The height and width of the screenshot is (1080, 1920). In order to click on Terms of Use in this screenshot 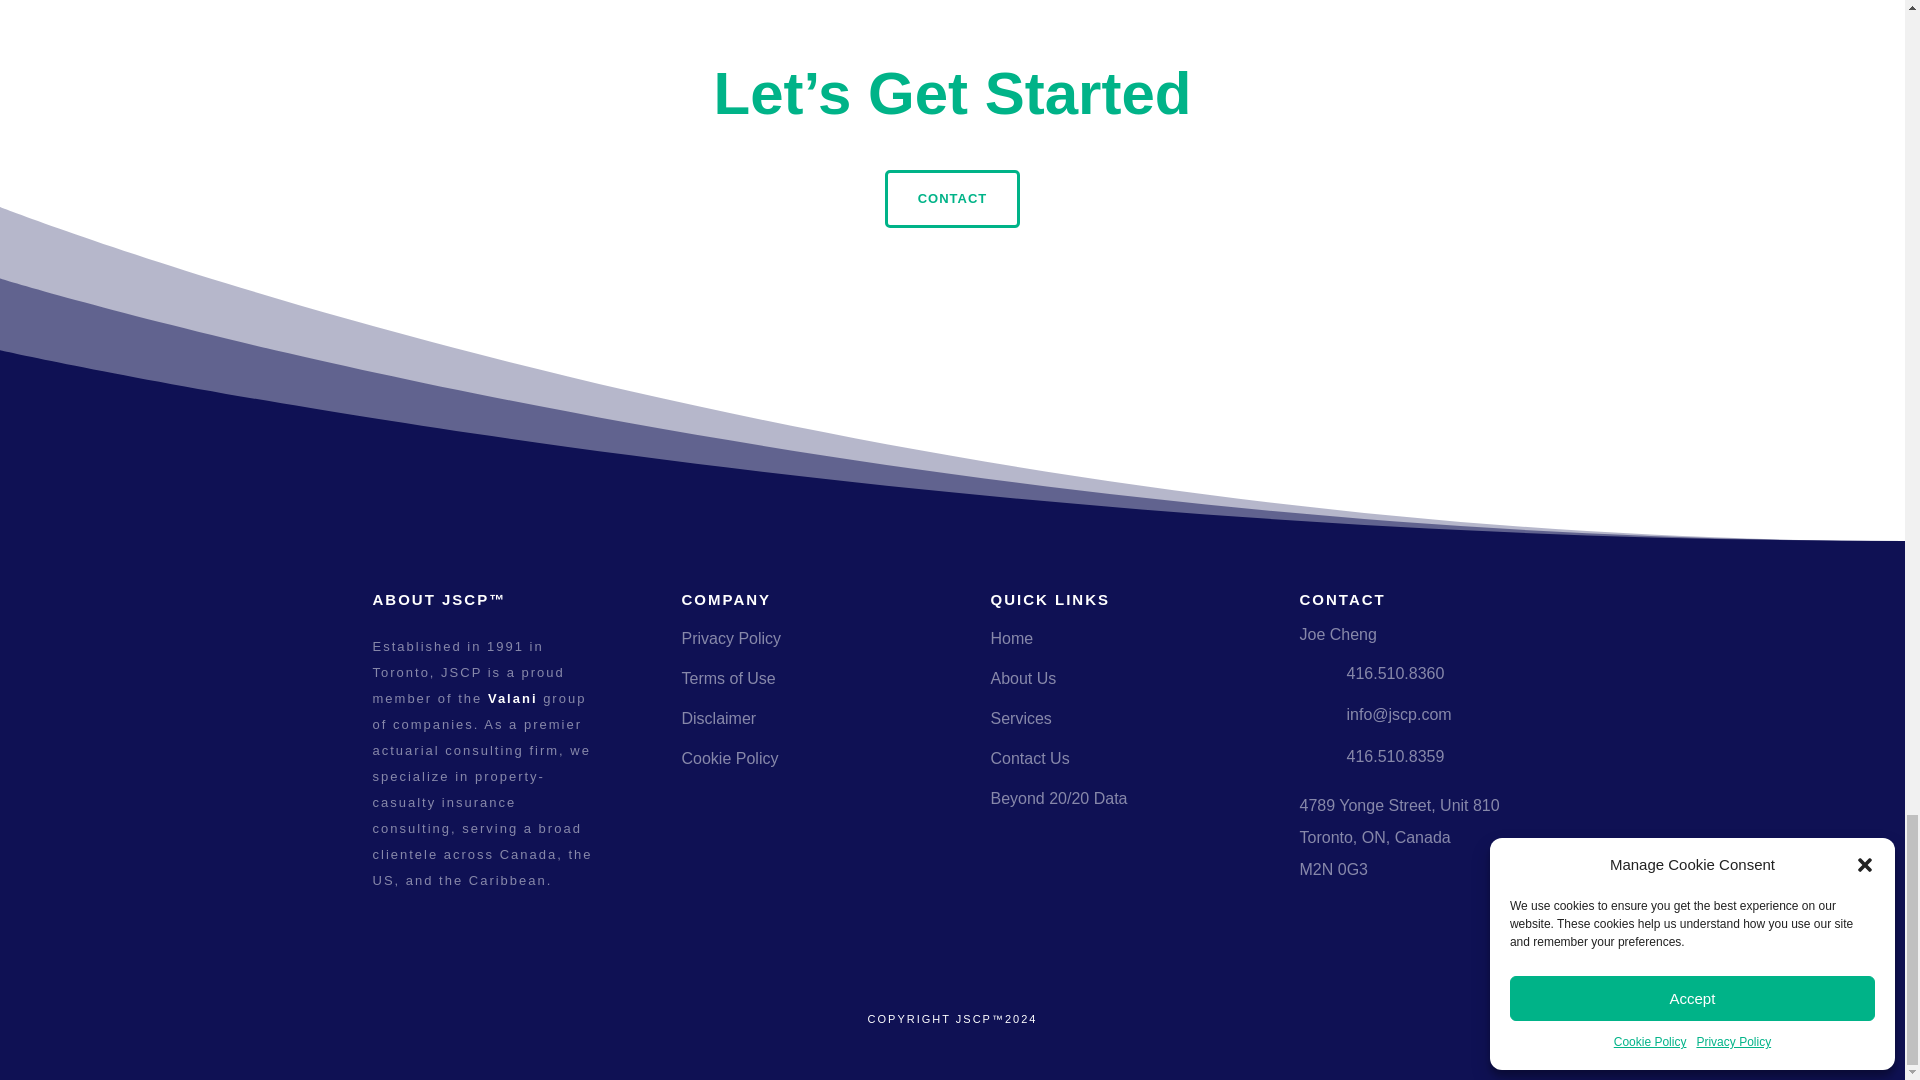, I will do `click(728, 678)`.